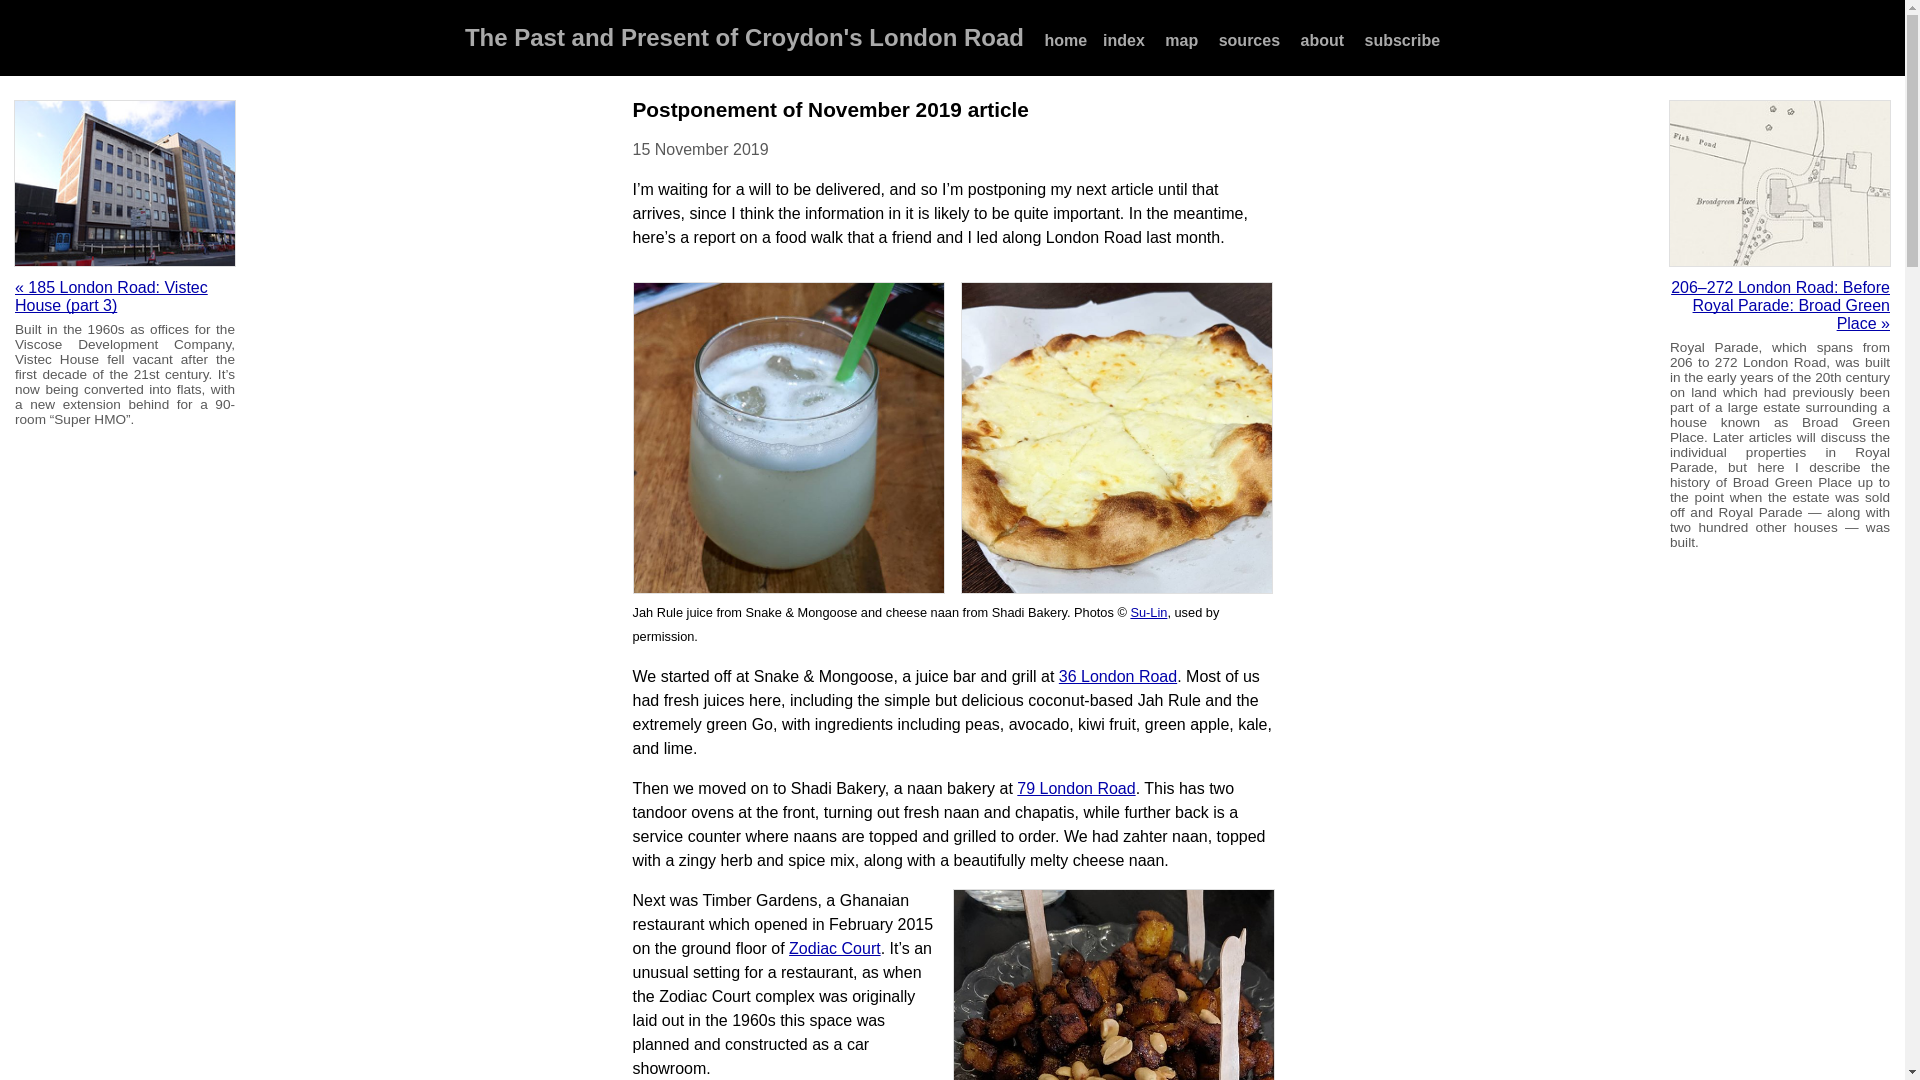 Image resolution: width=1920 pixels, height=1080 pixels. Describe the element at coordinates (1065, 48) in the screenshot. I see `home` at that location.